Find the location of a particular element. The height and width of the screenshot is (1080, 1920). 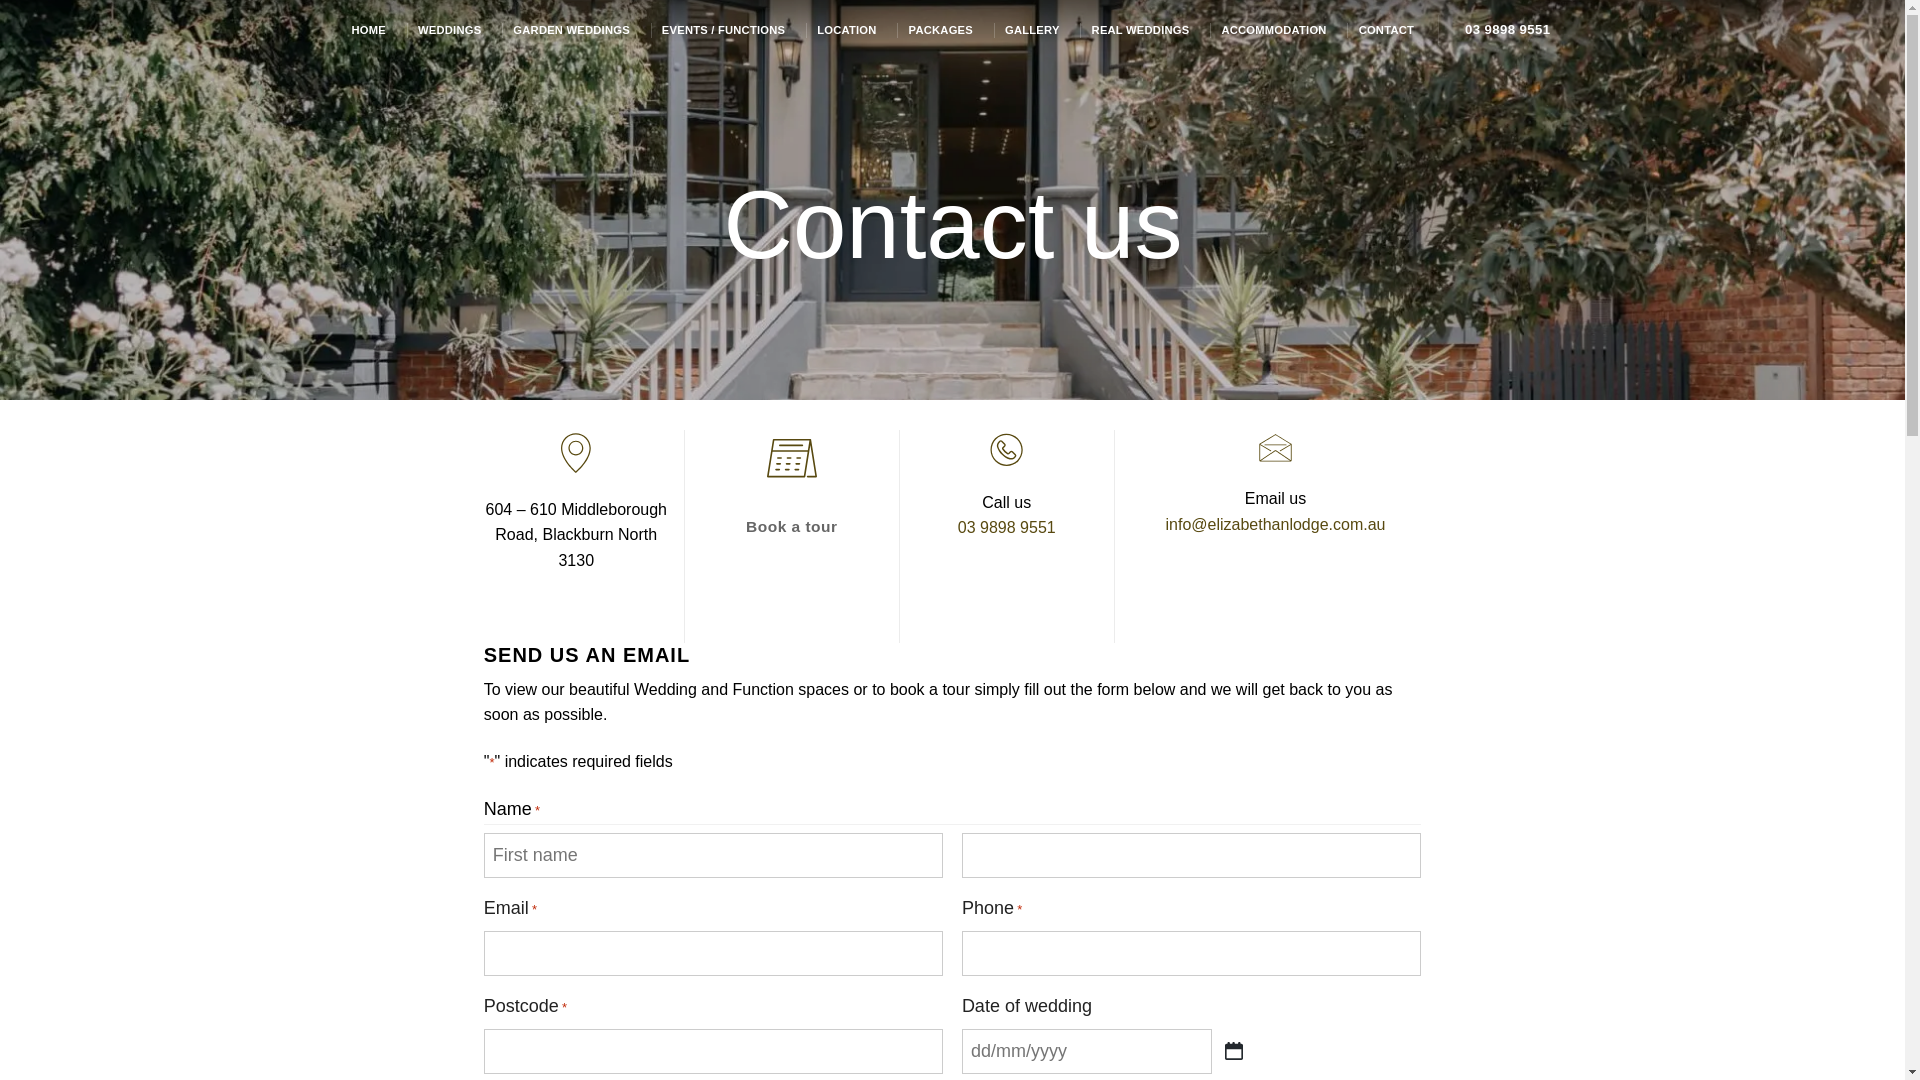

EVENTS / FUNCTIONS is located at coordinates (724, 30).